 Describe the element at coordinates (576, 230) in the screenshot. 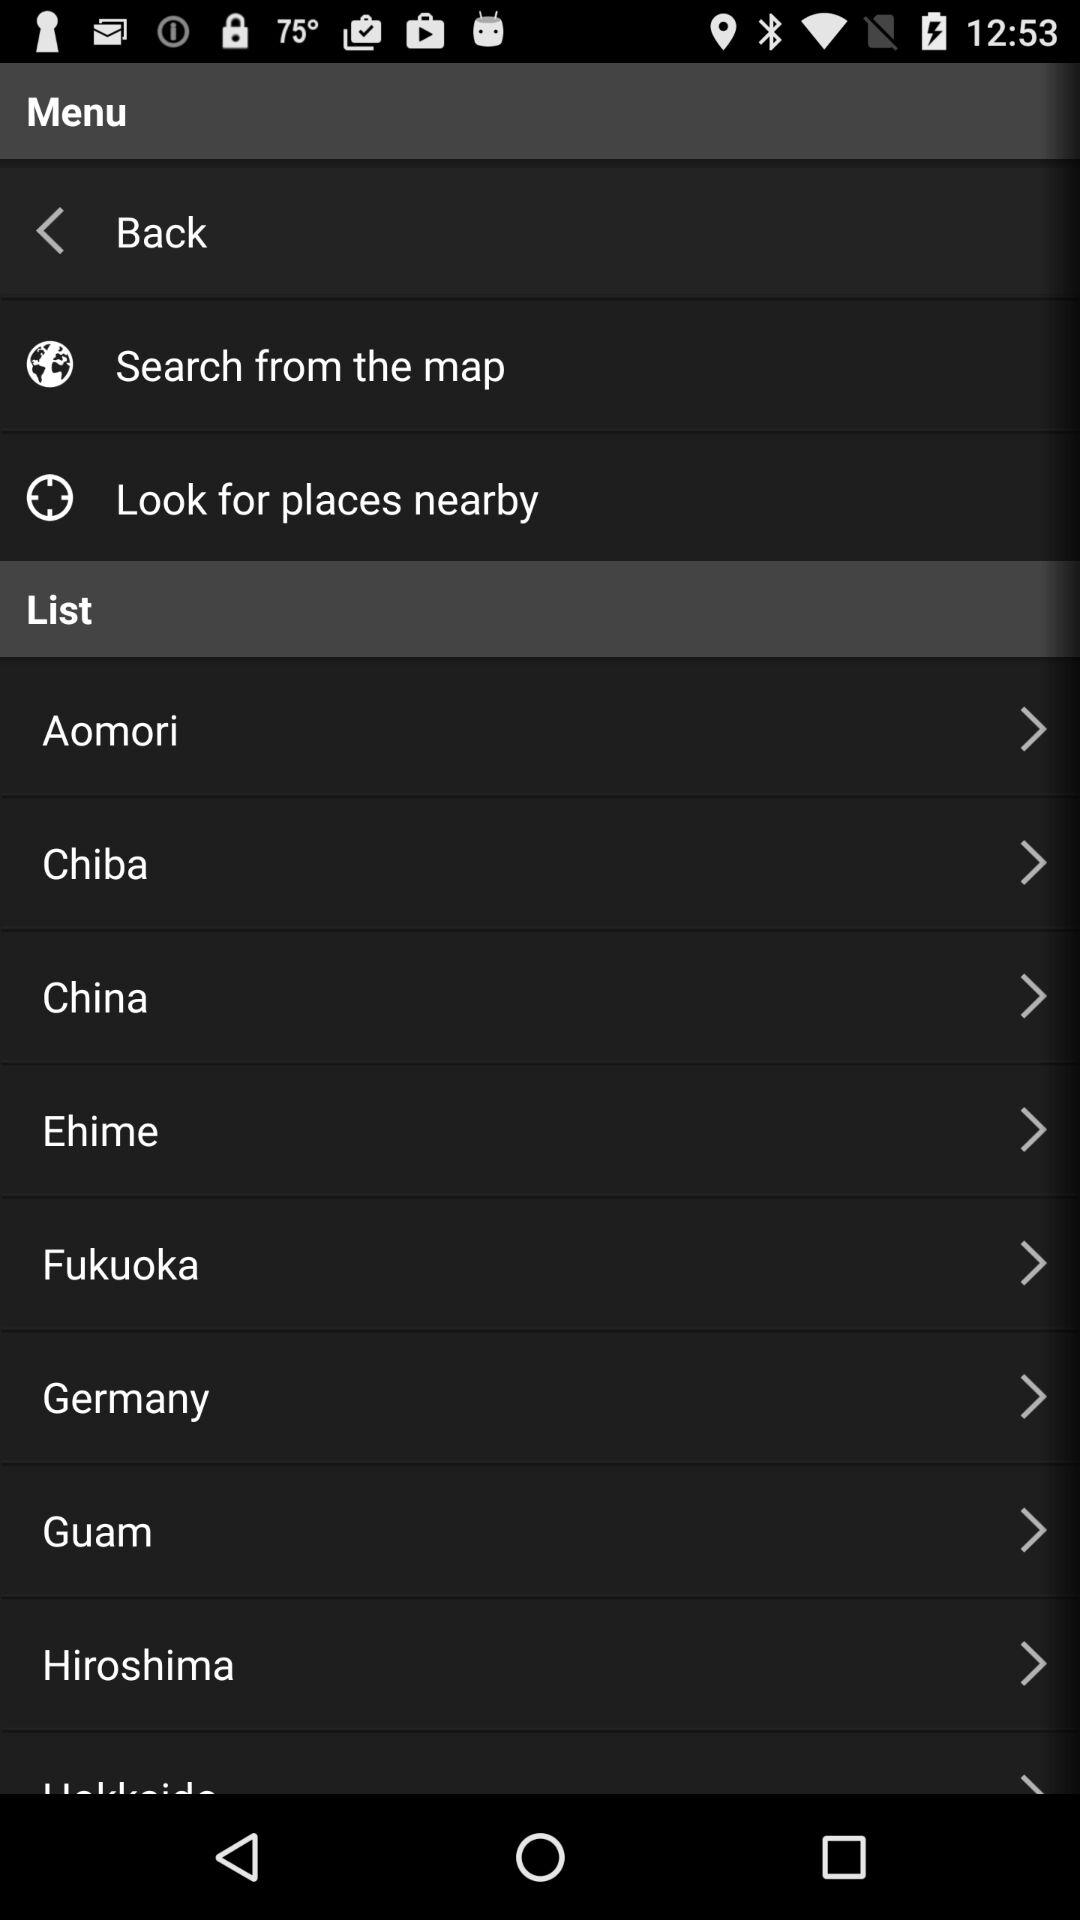

I see `swipe until the back` at that location.